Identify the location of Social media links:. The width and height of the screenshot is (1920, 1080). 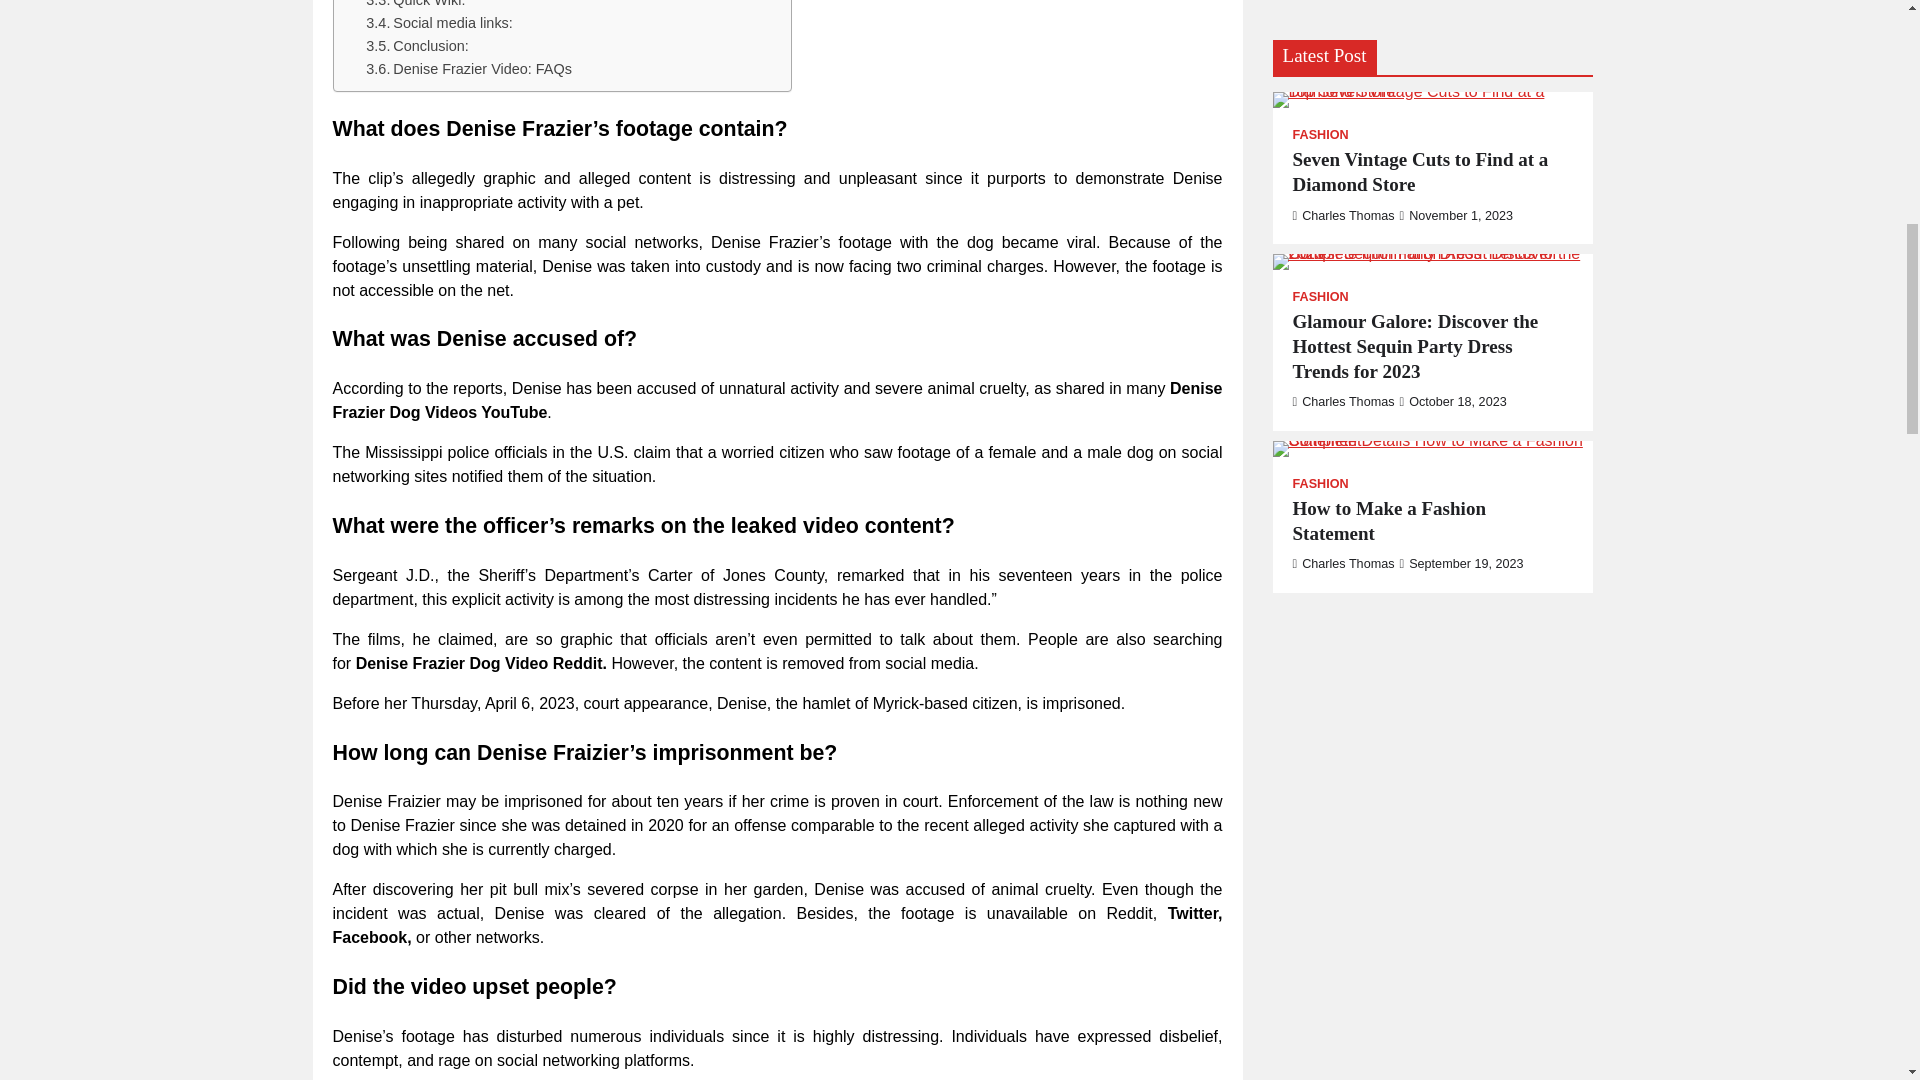
(439, 22).